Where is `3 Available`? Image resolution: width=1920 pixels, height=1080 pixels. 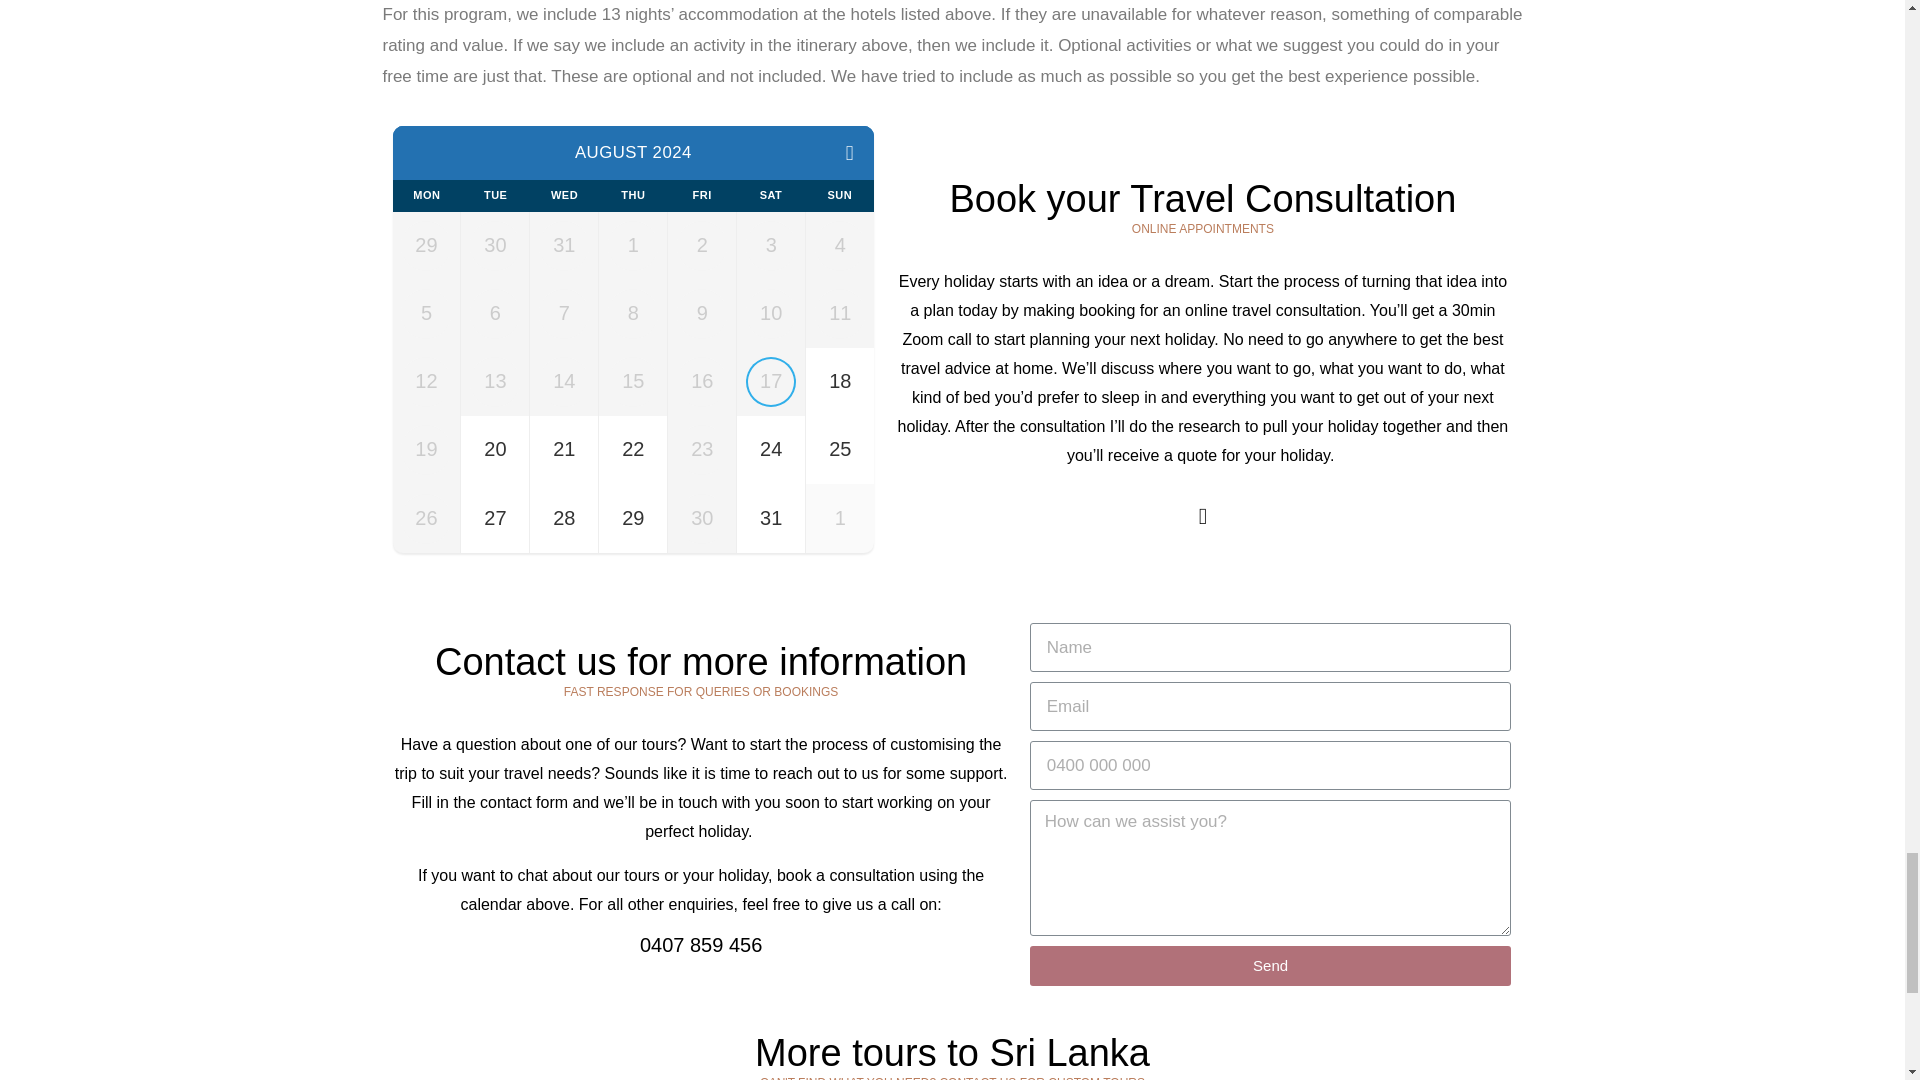
3 Available is located at coordinates (494, 517).